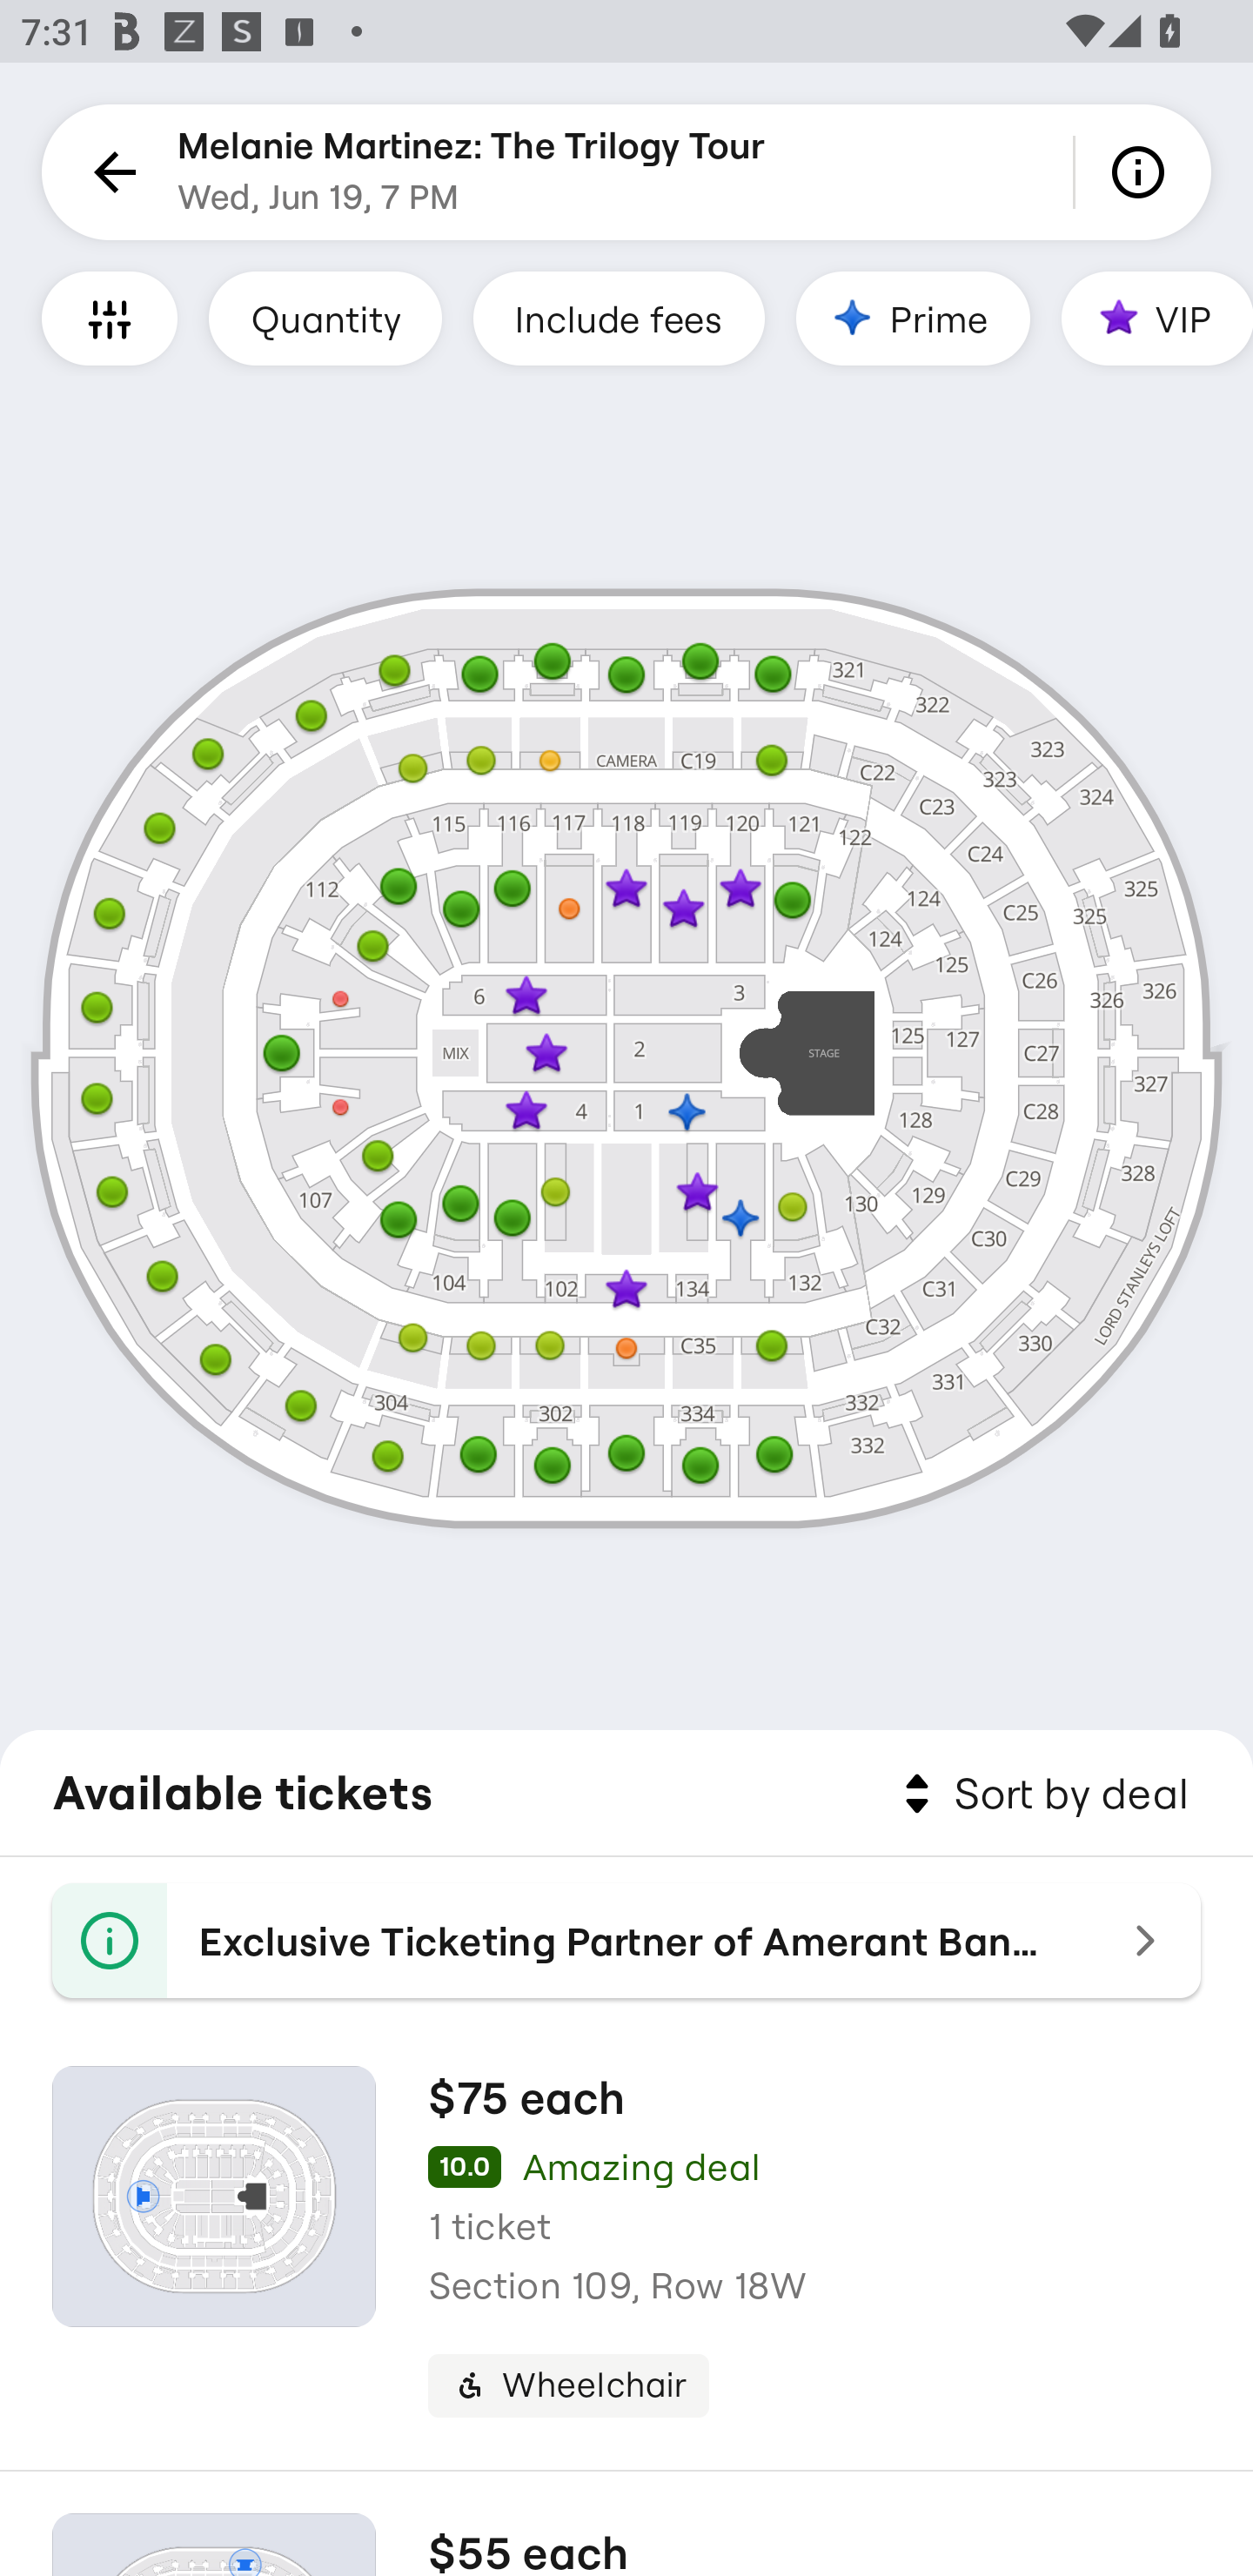  I want to click on Include fees, so click(619, 318).